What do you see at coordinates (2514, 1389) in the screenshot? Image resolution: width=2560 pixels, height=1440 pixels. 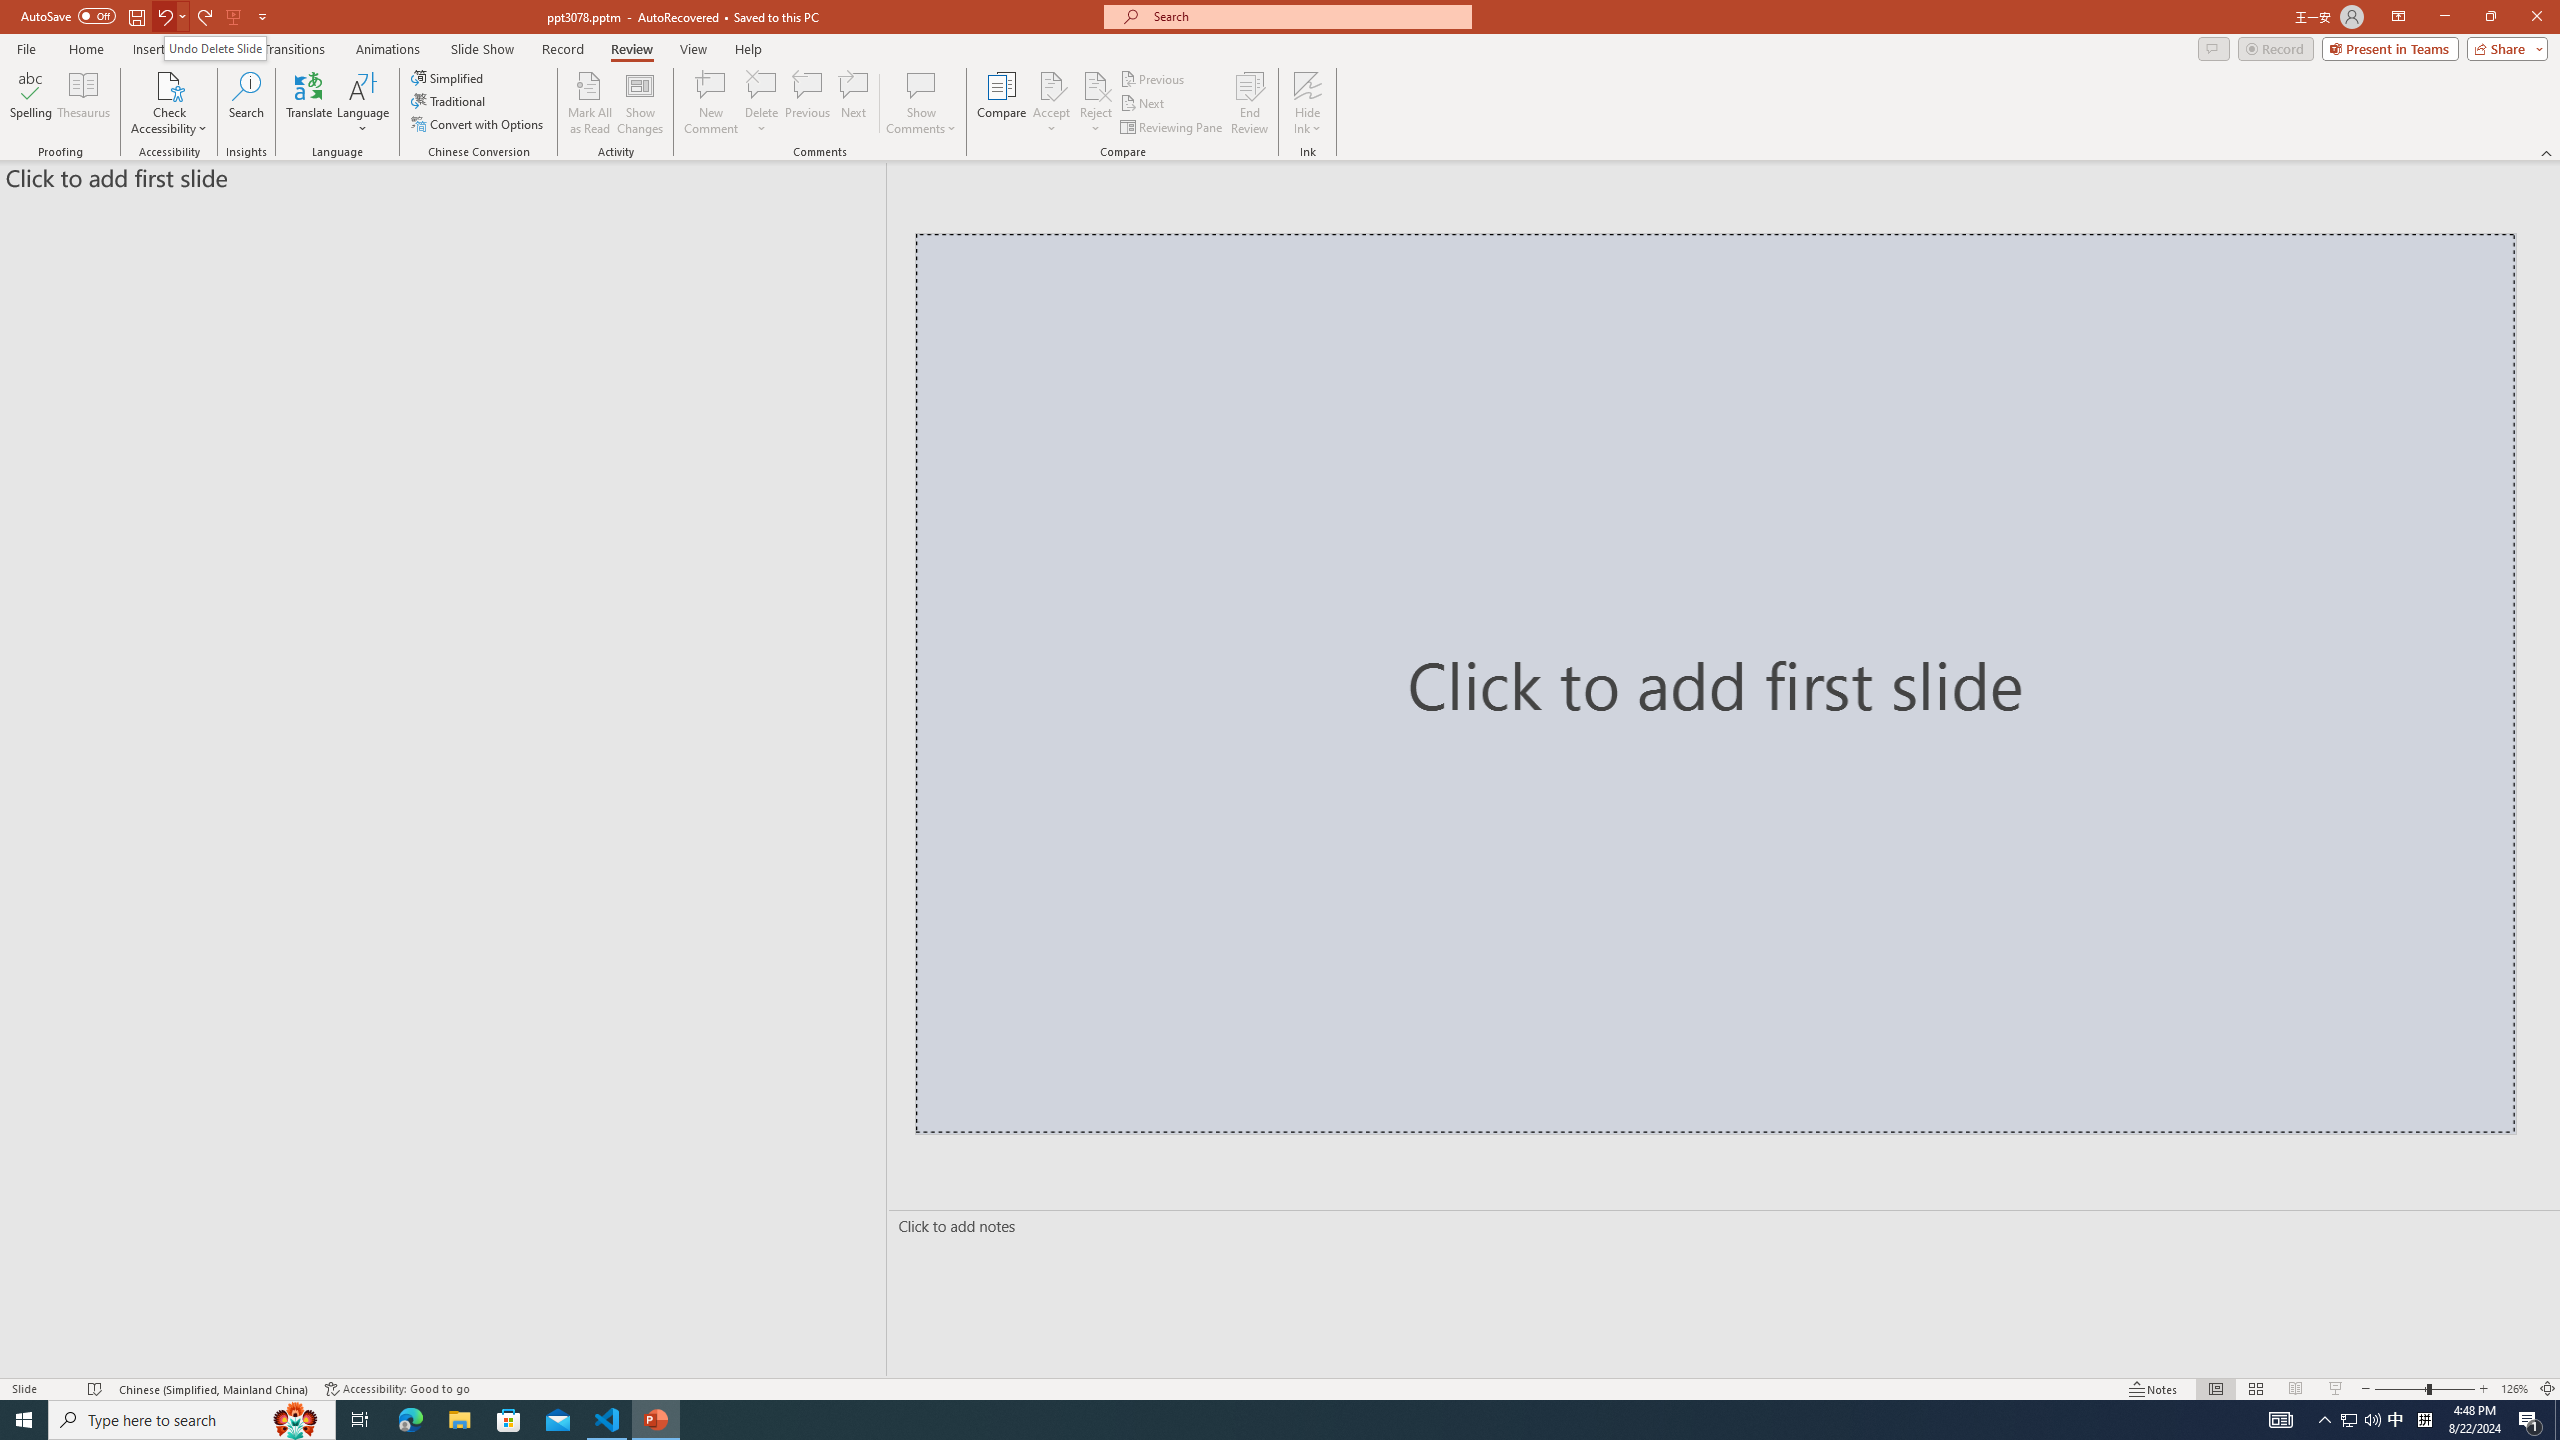 I see `Zoom 126%` at bounding box center [2514, 1389].